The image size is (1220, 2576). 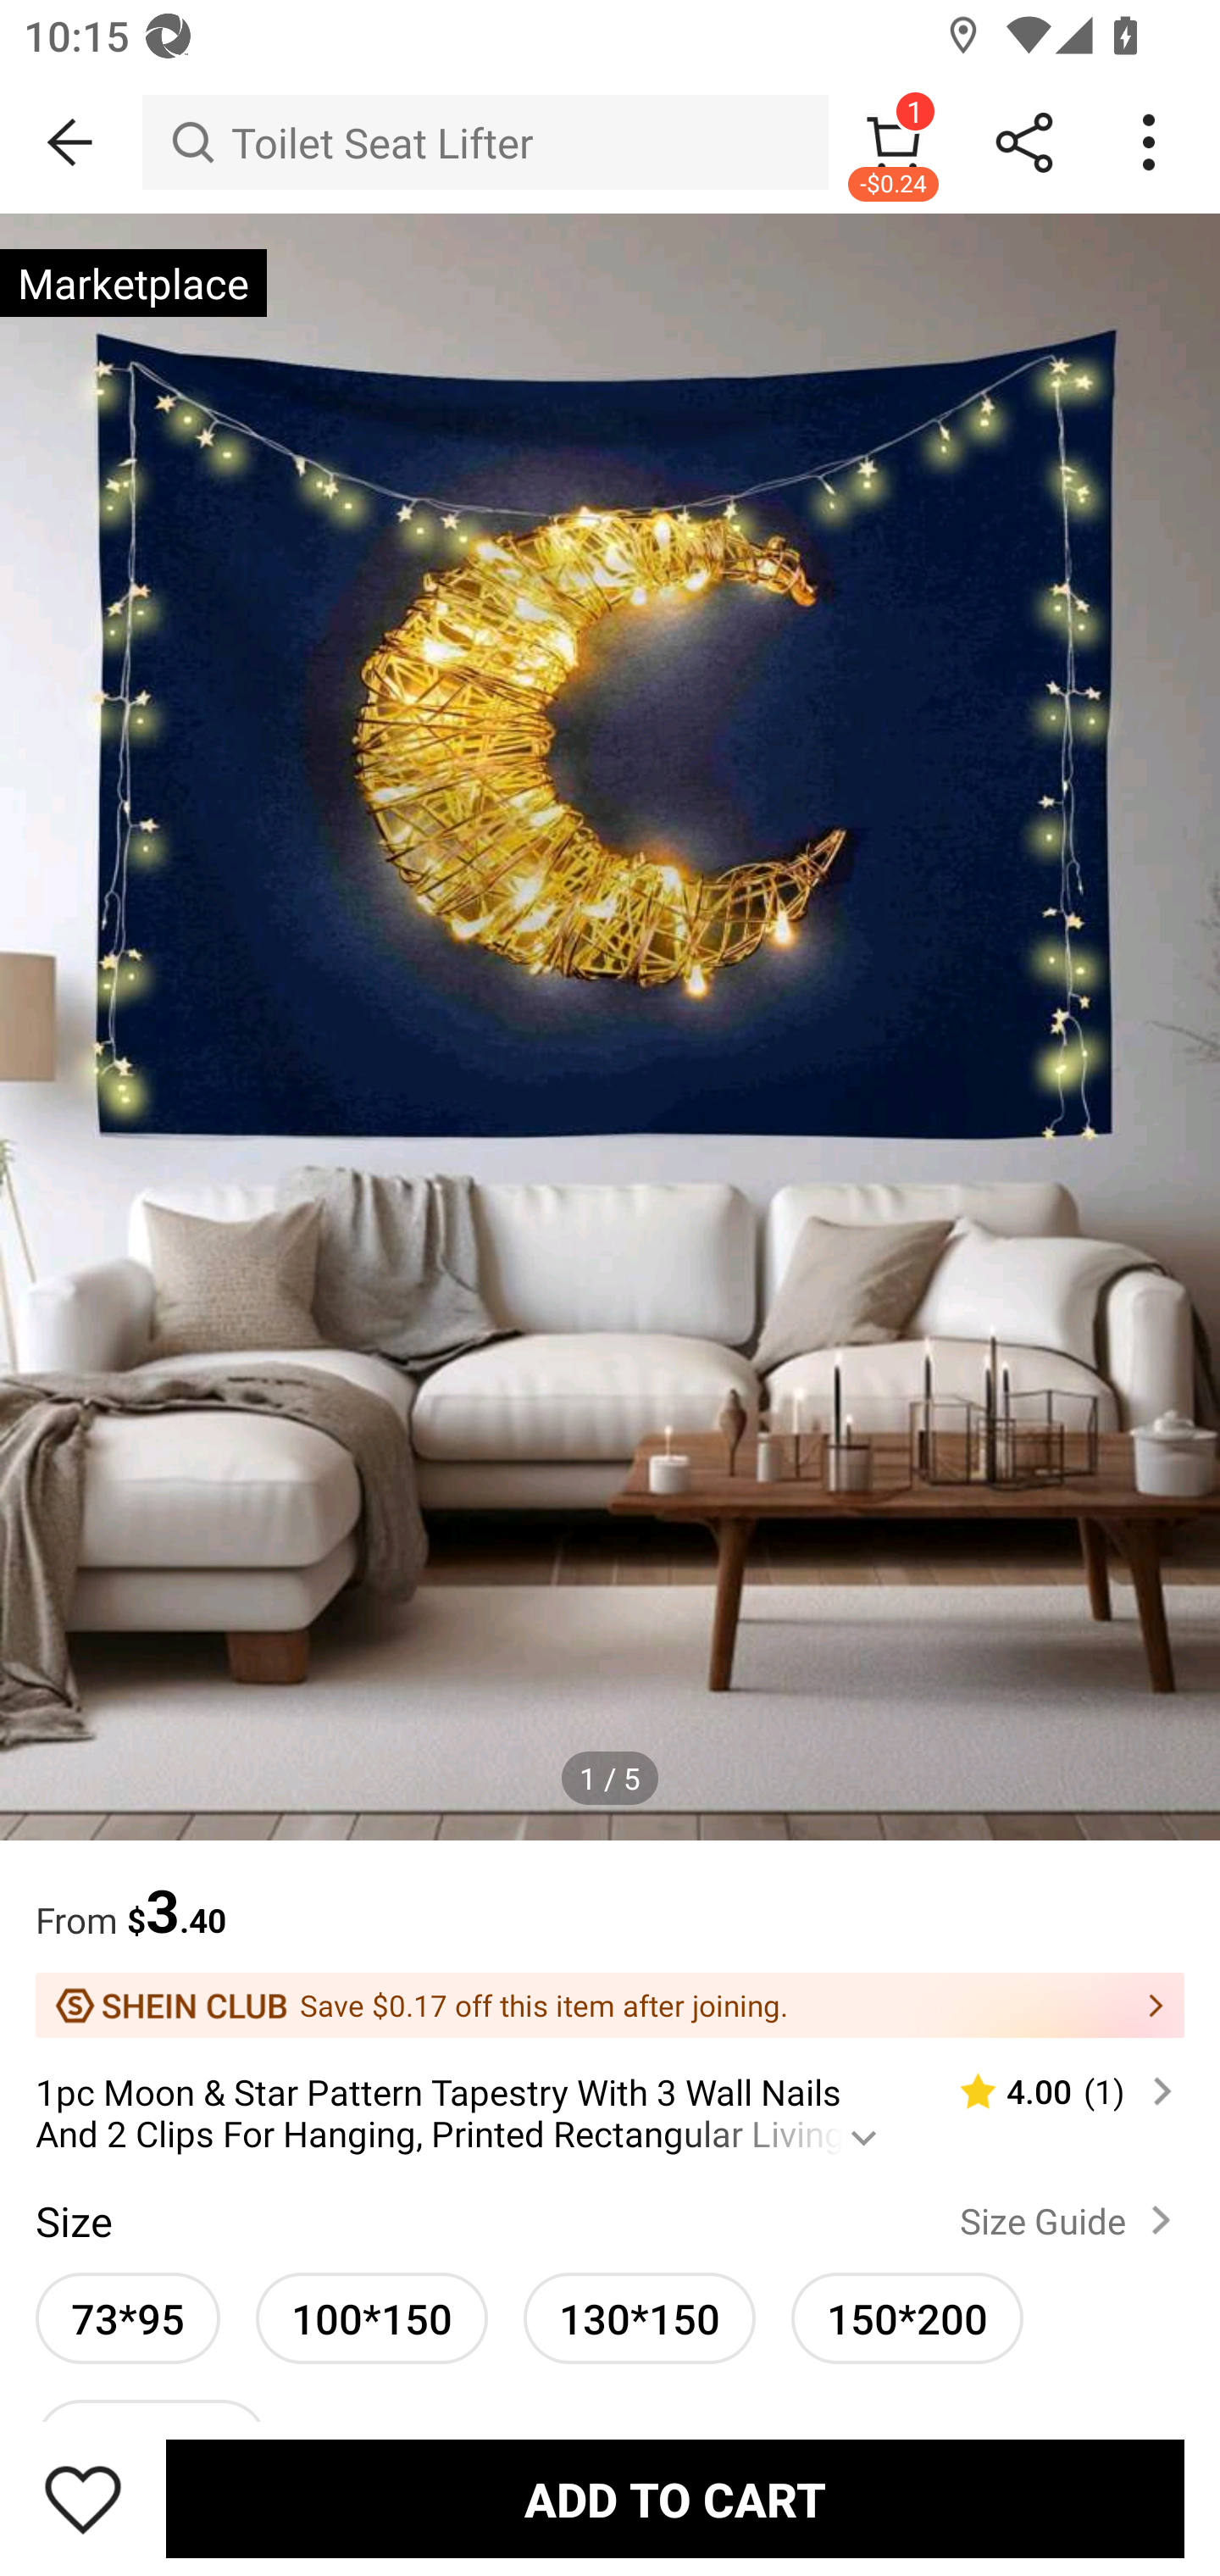 I want to click on Save $0.17 off this item after joining., so click(x=610, y=2005).